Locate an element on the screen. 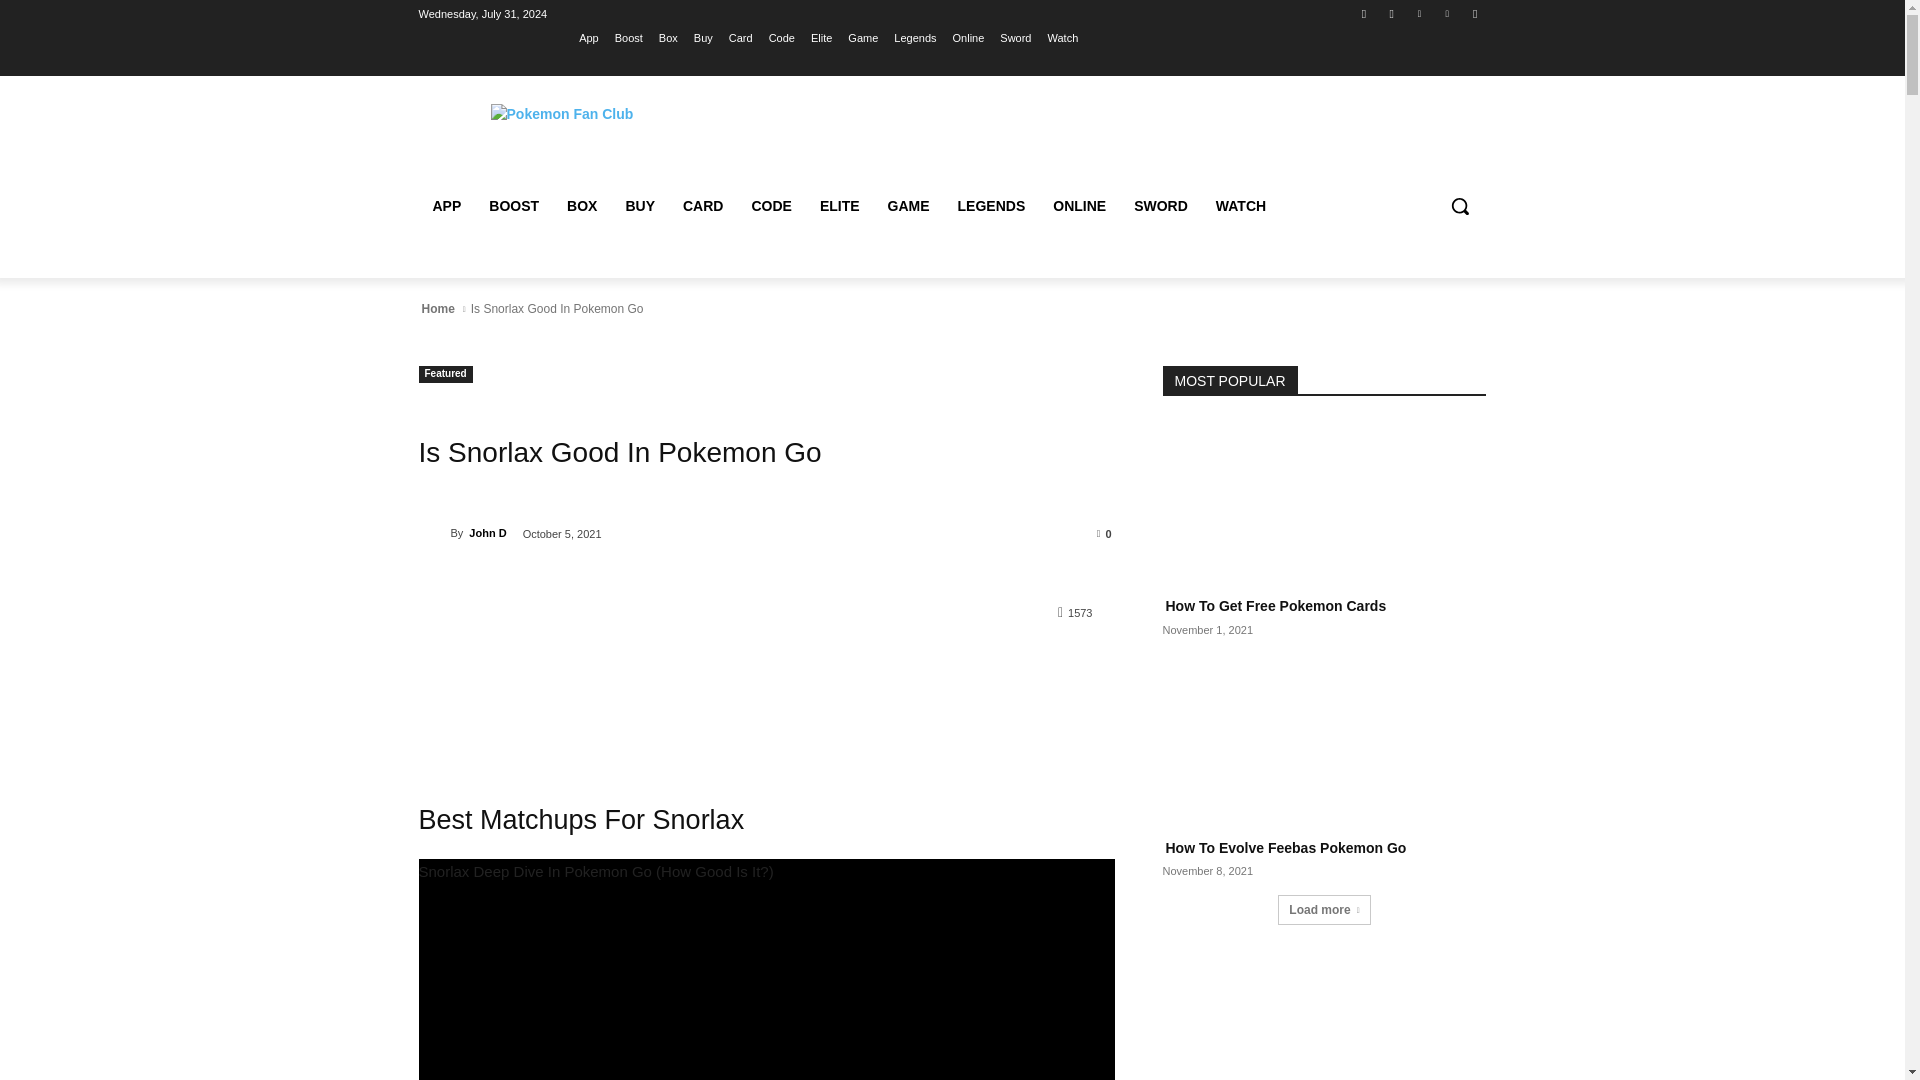 The height and width of the screenshot is (1080, 1920). Code is located at coordinates (782, 37).